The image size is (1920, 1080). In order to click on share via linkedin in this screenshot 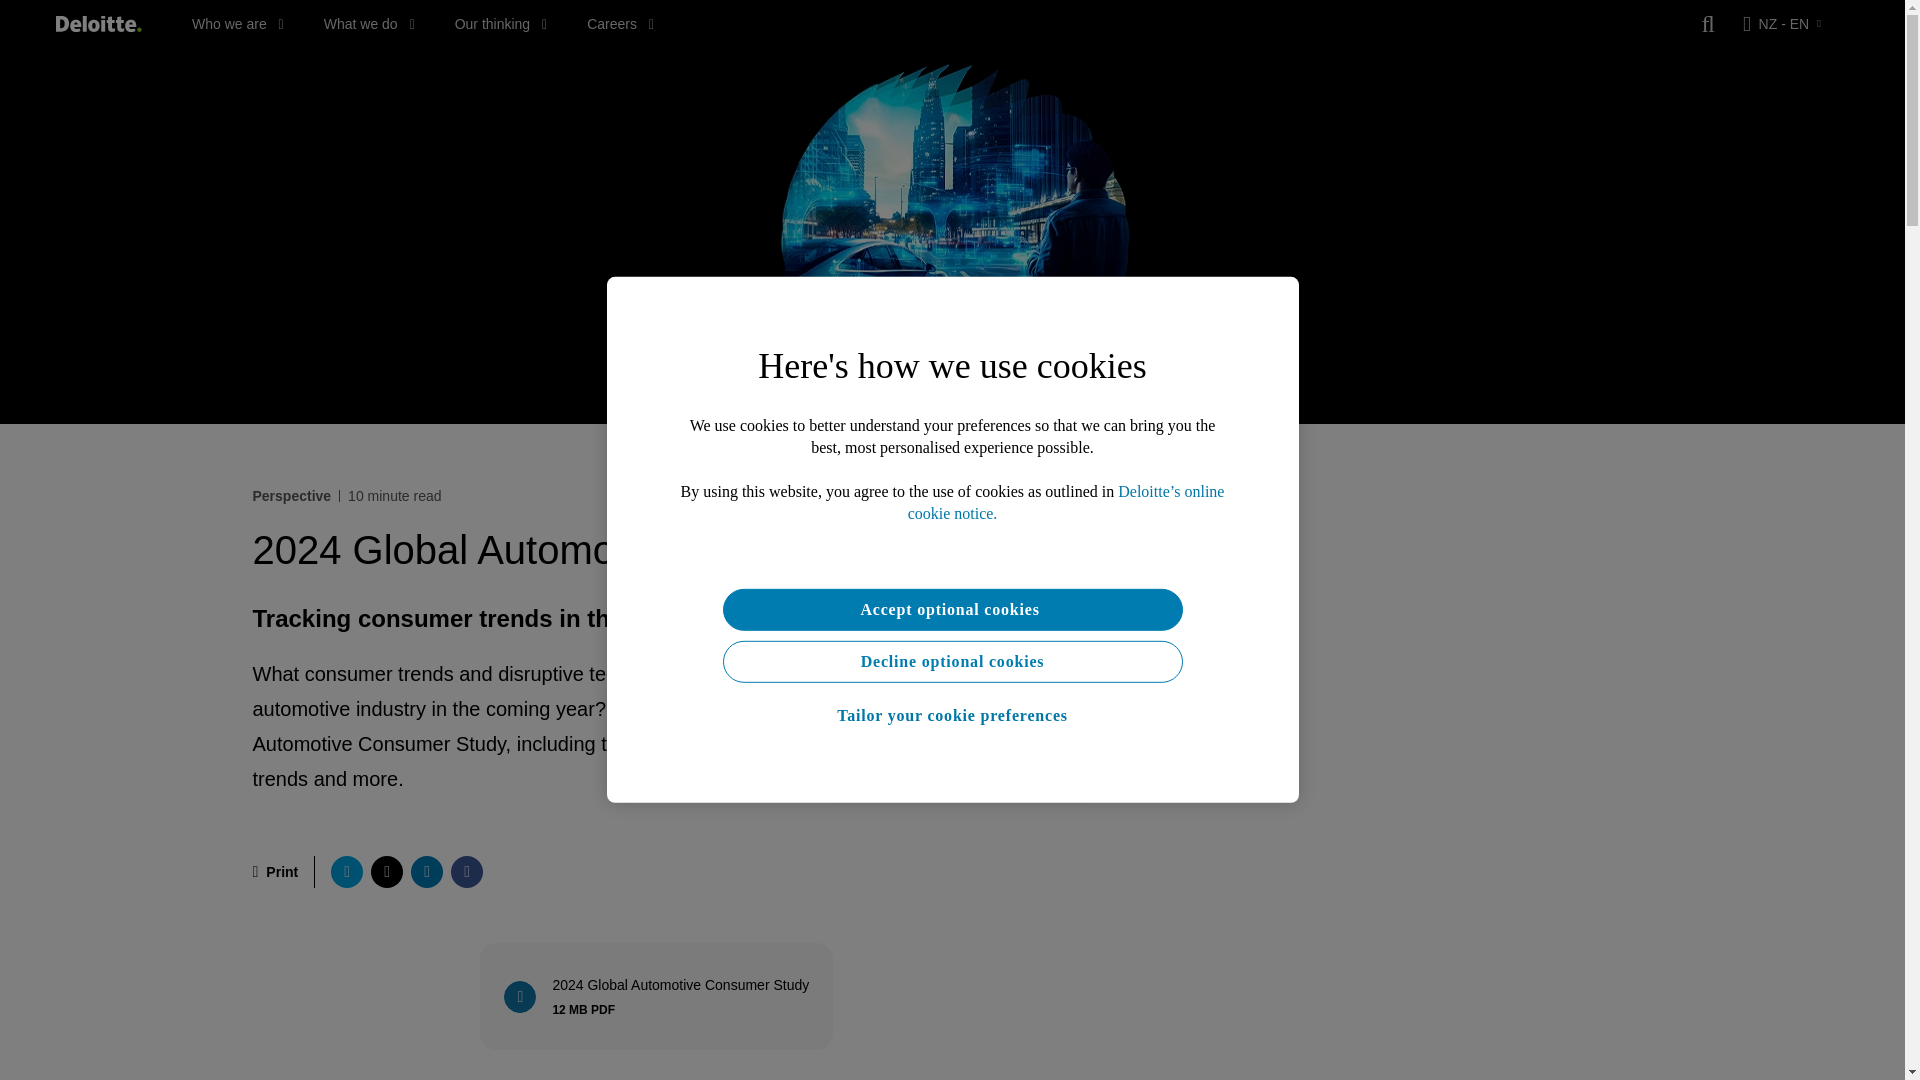, I will do `click(660, 1002)`.